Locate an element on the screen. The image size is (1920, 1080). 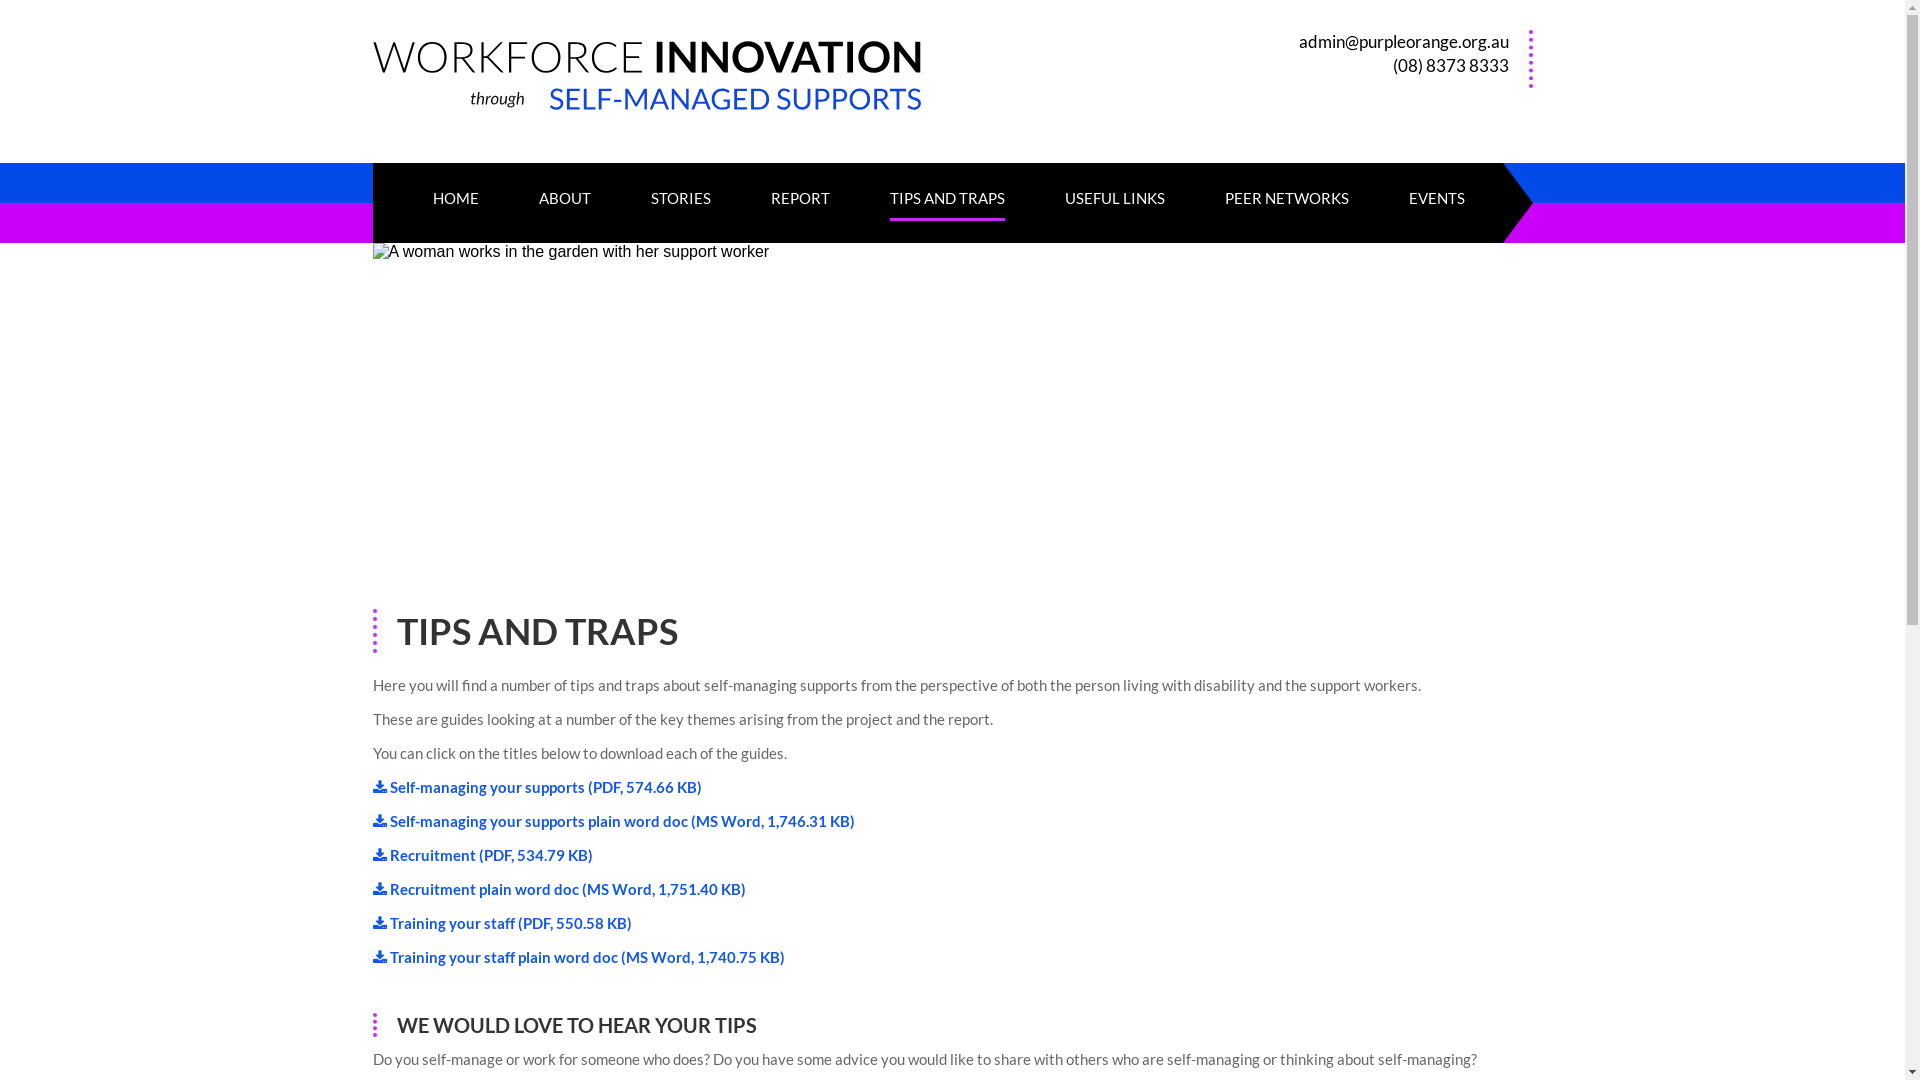
REPORT is located at coordinates (800, 204).